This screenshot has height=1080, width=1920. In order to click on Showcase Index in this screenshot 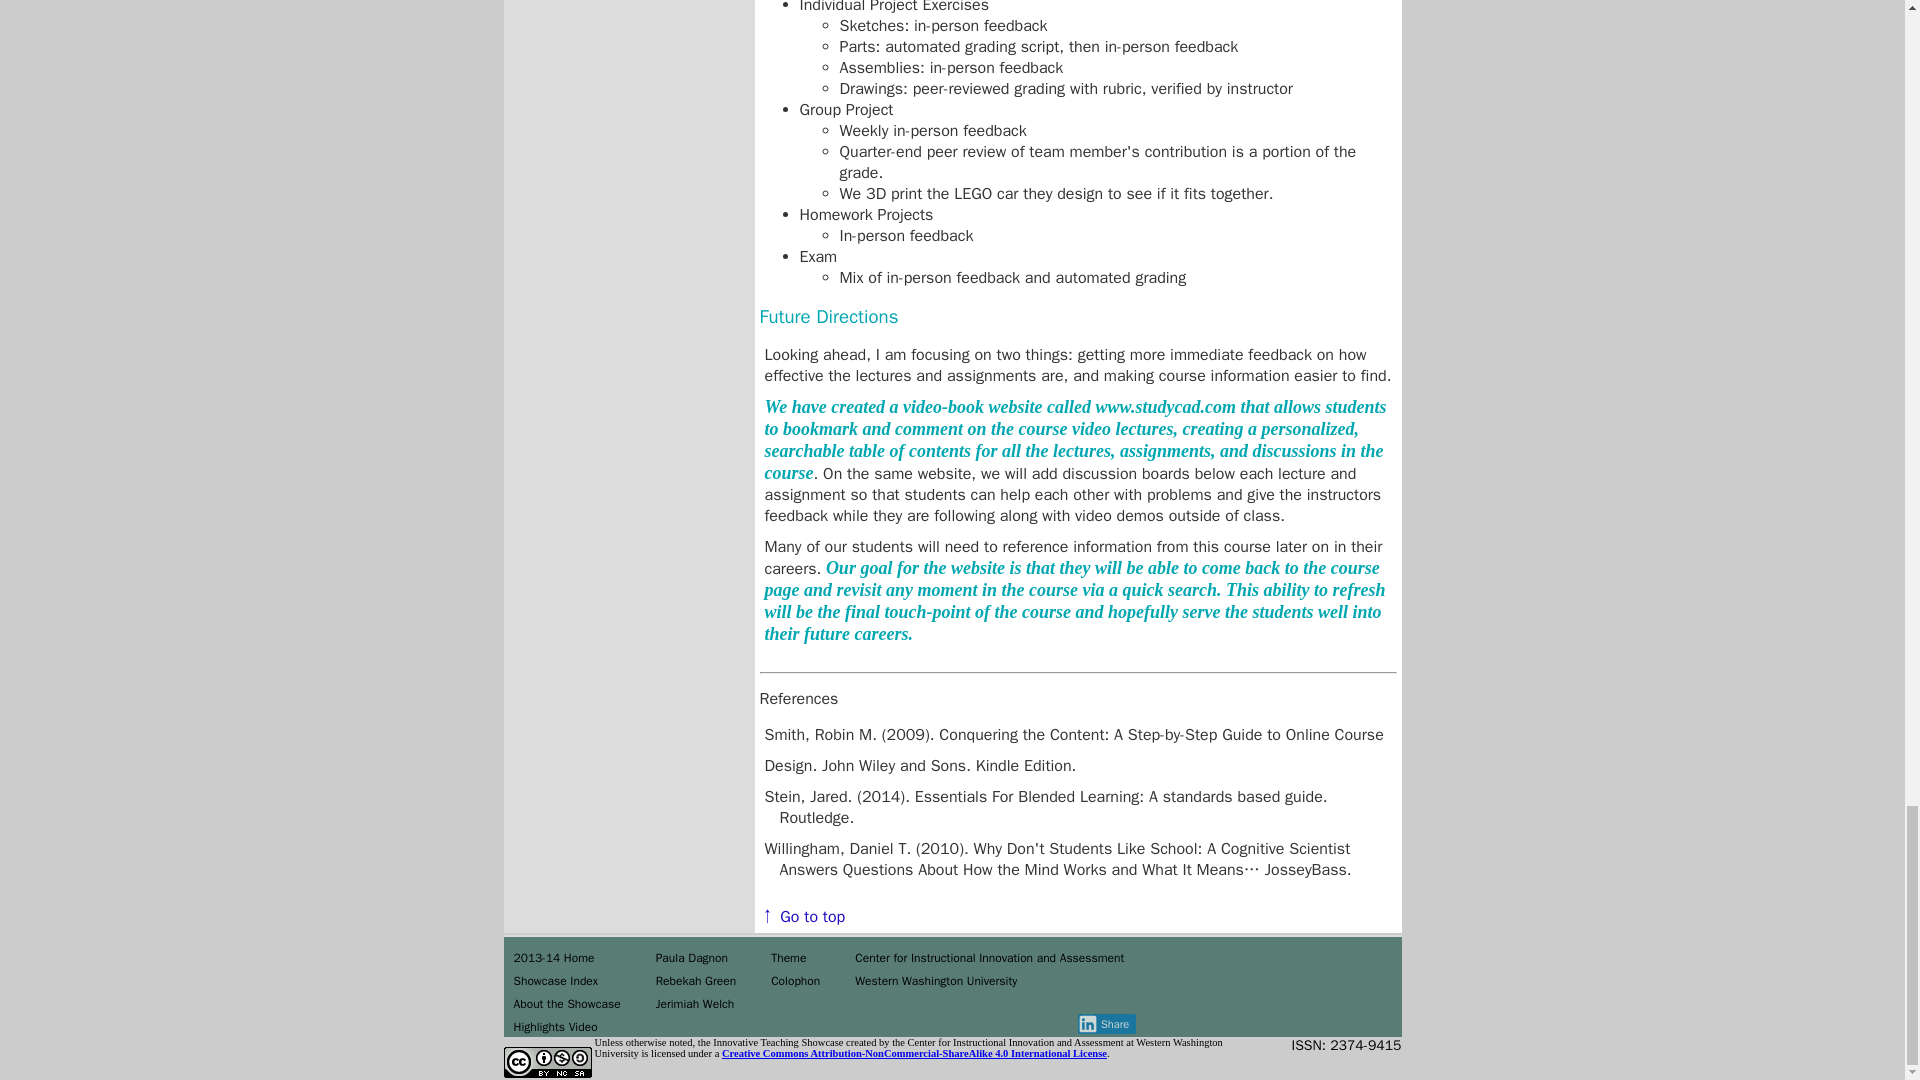, I will do `click(556, 981)`.